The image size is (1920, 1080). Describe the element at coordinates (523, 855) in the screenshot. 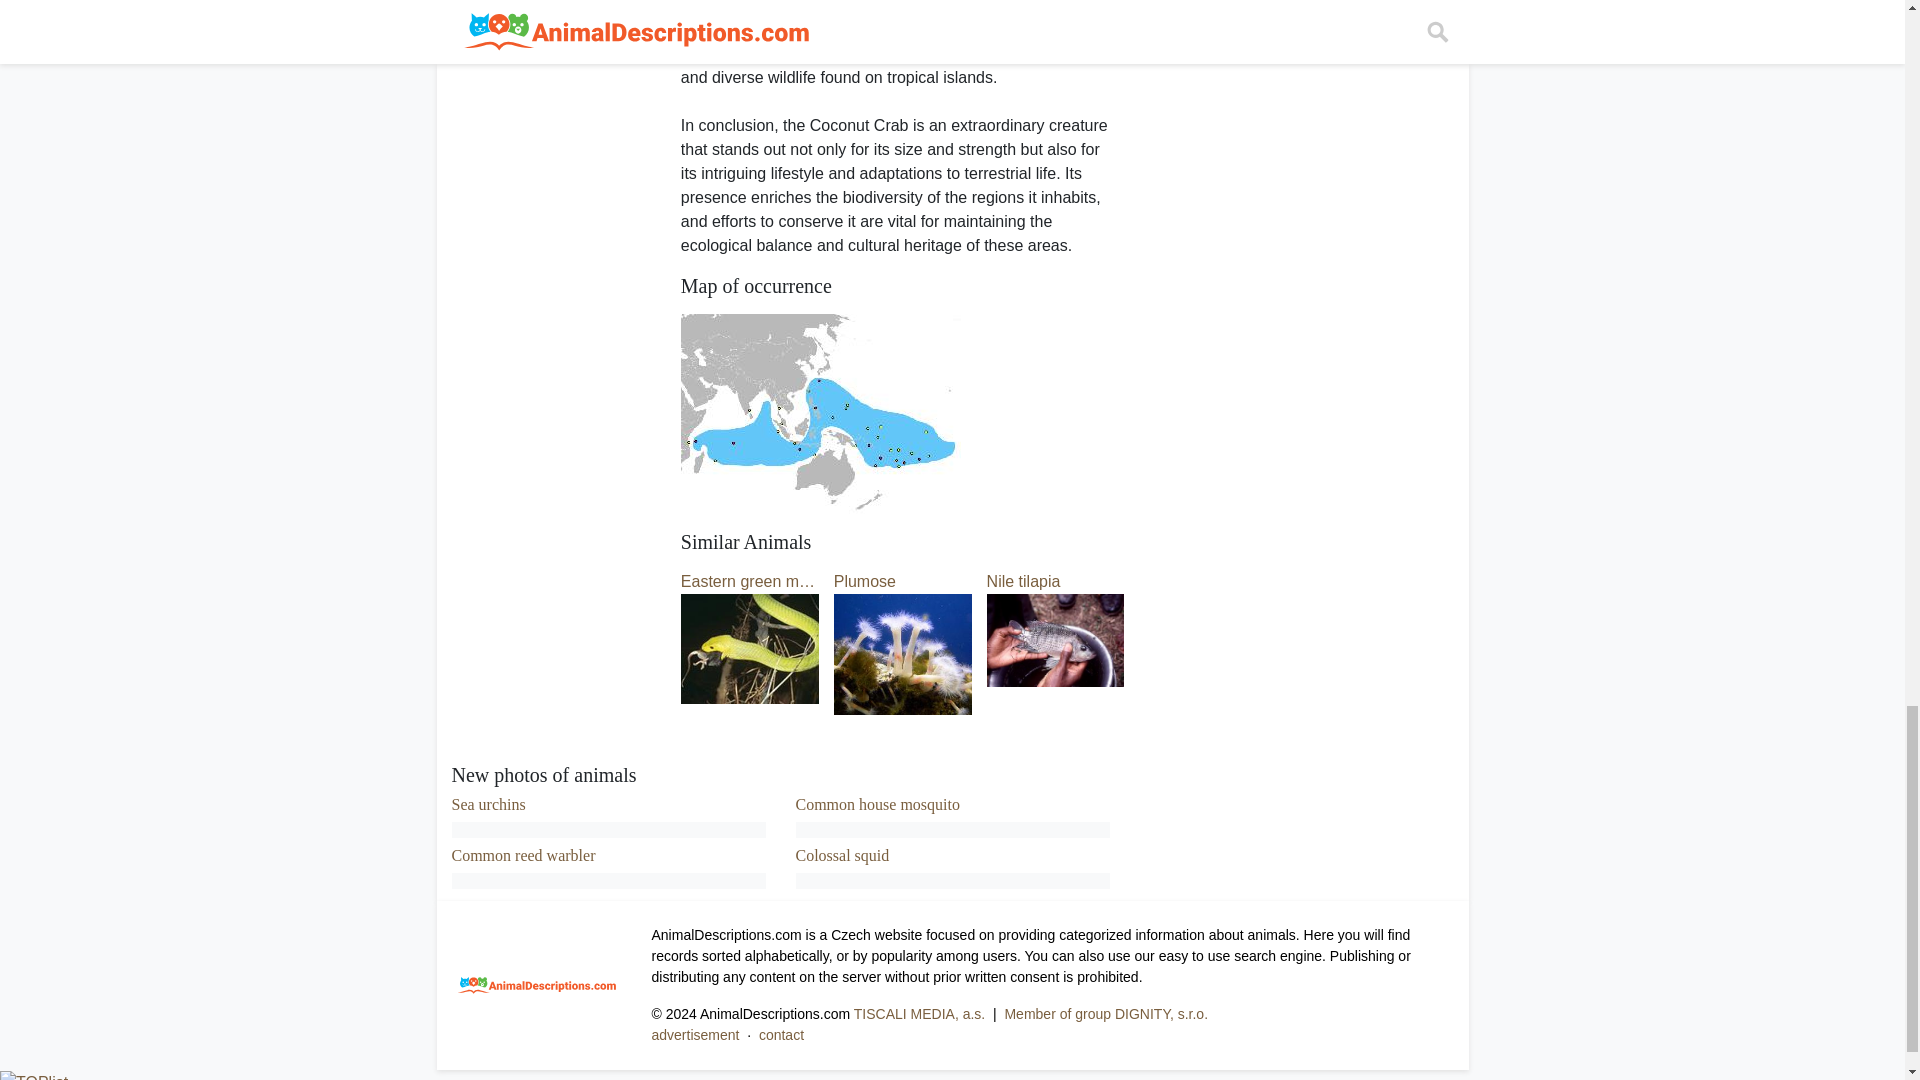

I see `Common reed warbler` at that location.